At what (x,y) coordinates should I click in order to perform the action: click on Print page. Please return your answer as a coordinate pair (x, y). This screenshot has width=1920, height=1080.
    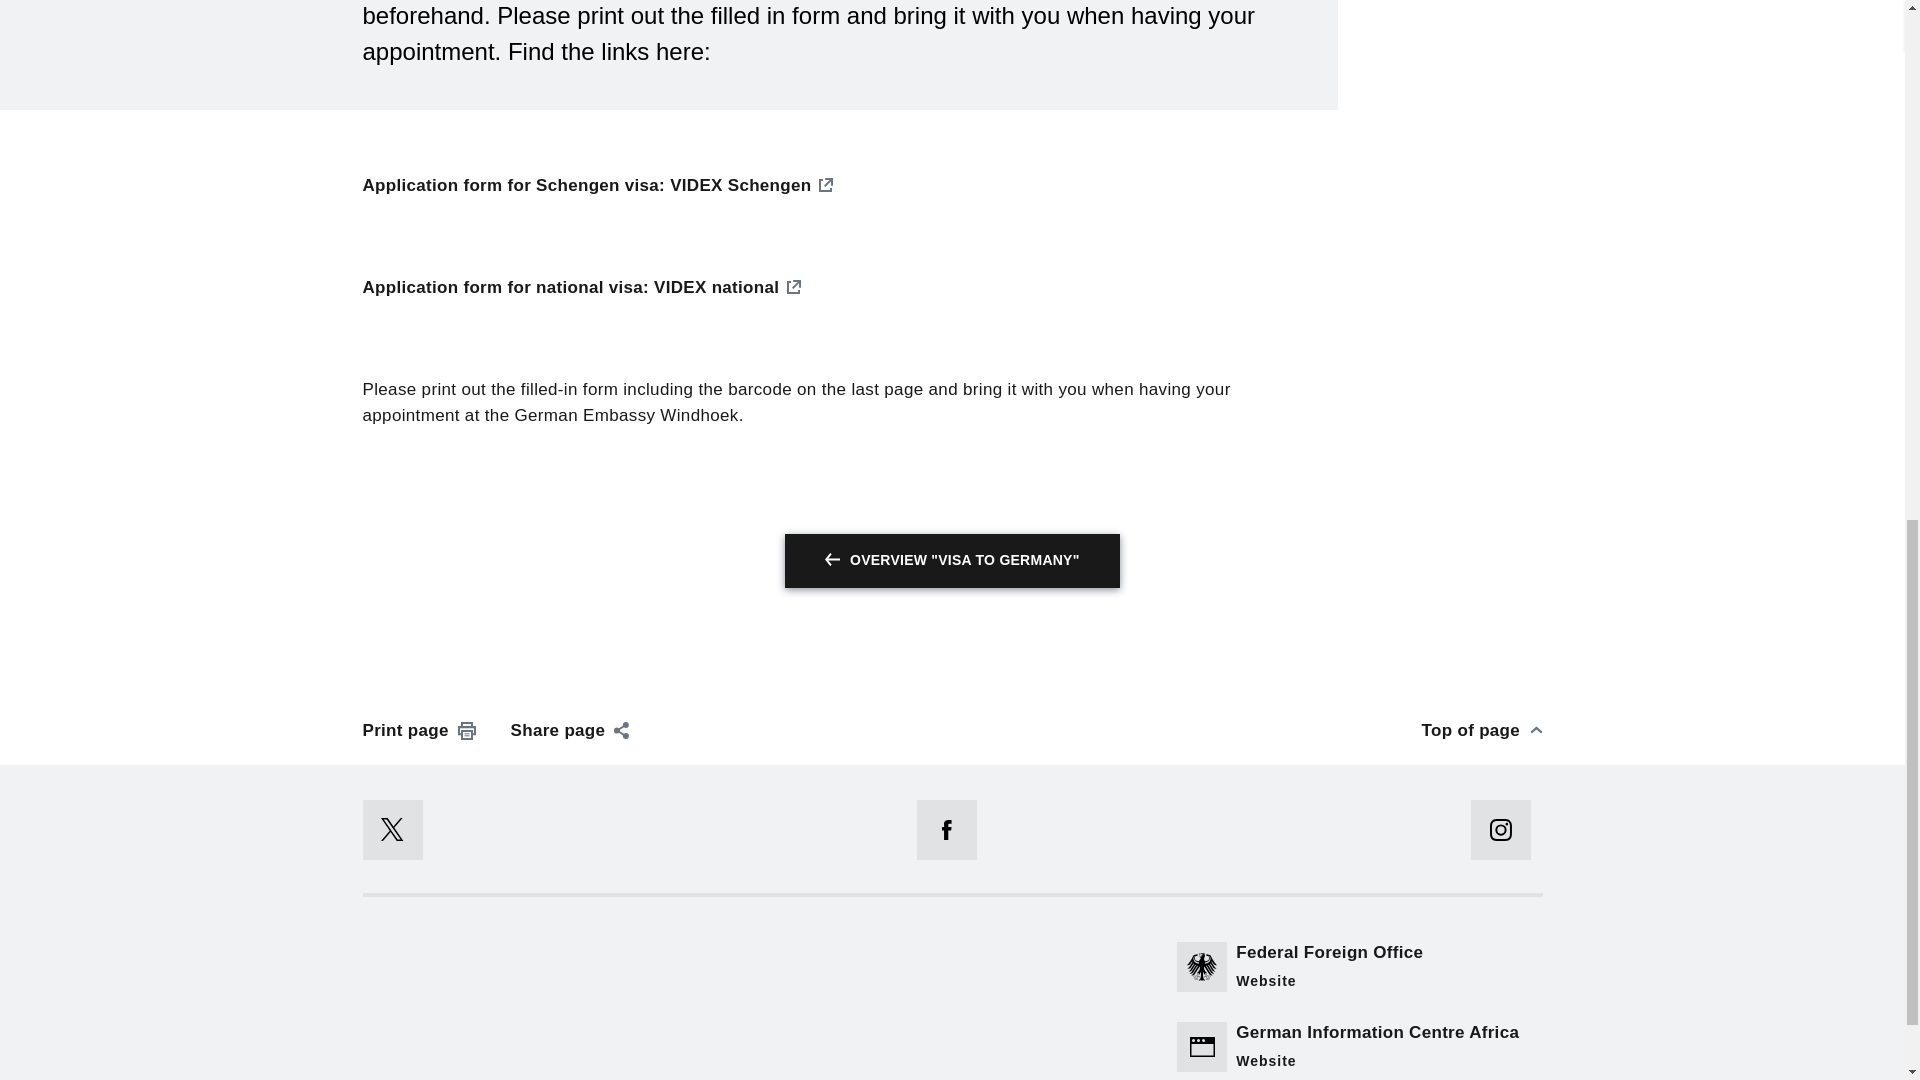
    Looking at the image, I should click on (419, 731).